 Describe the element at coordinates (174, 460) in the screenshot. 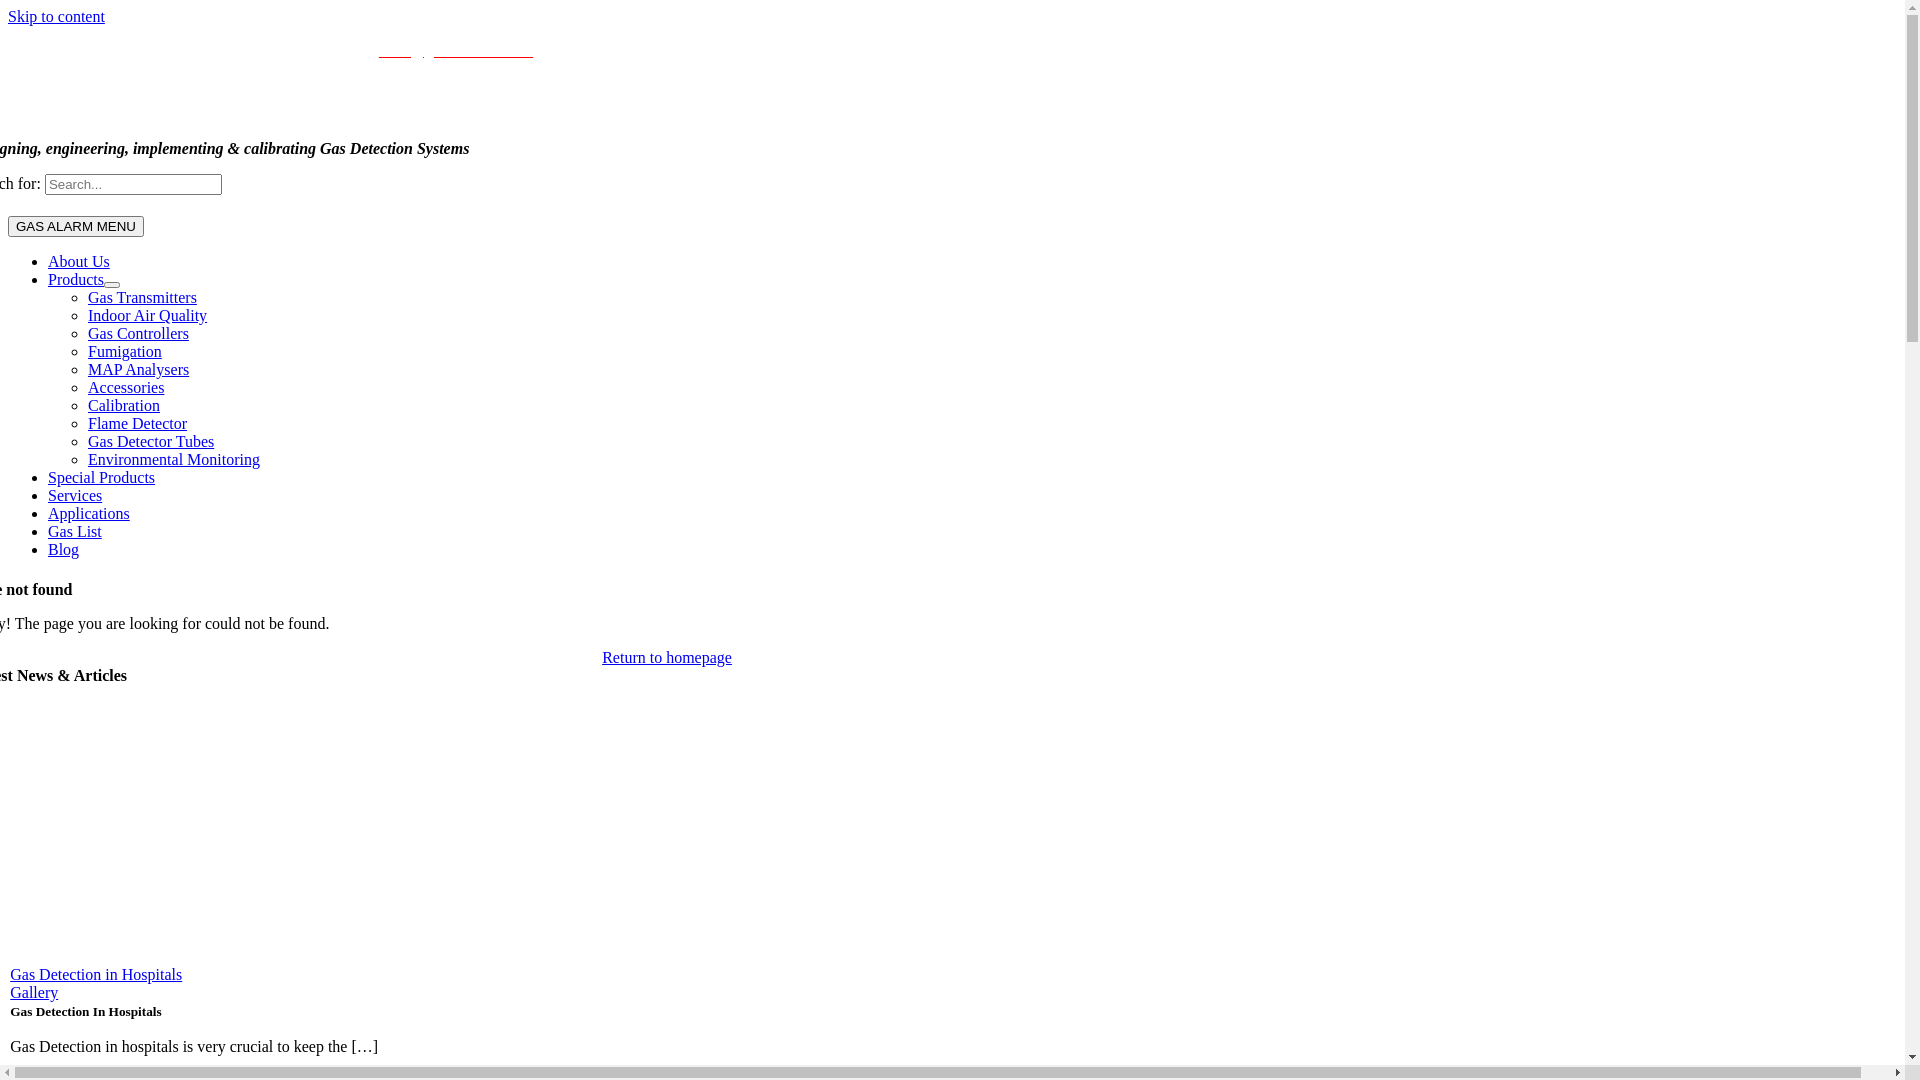

I see `Environmental Monitoring` at that location.